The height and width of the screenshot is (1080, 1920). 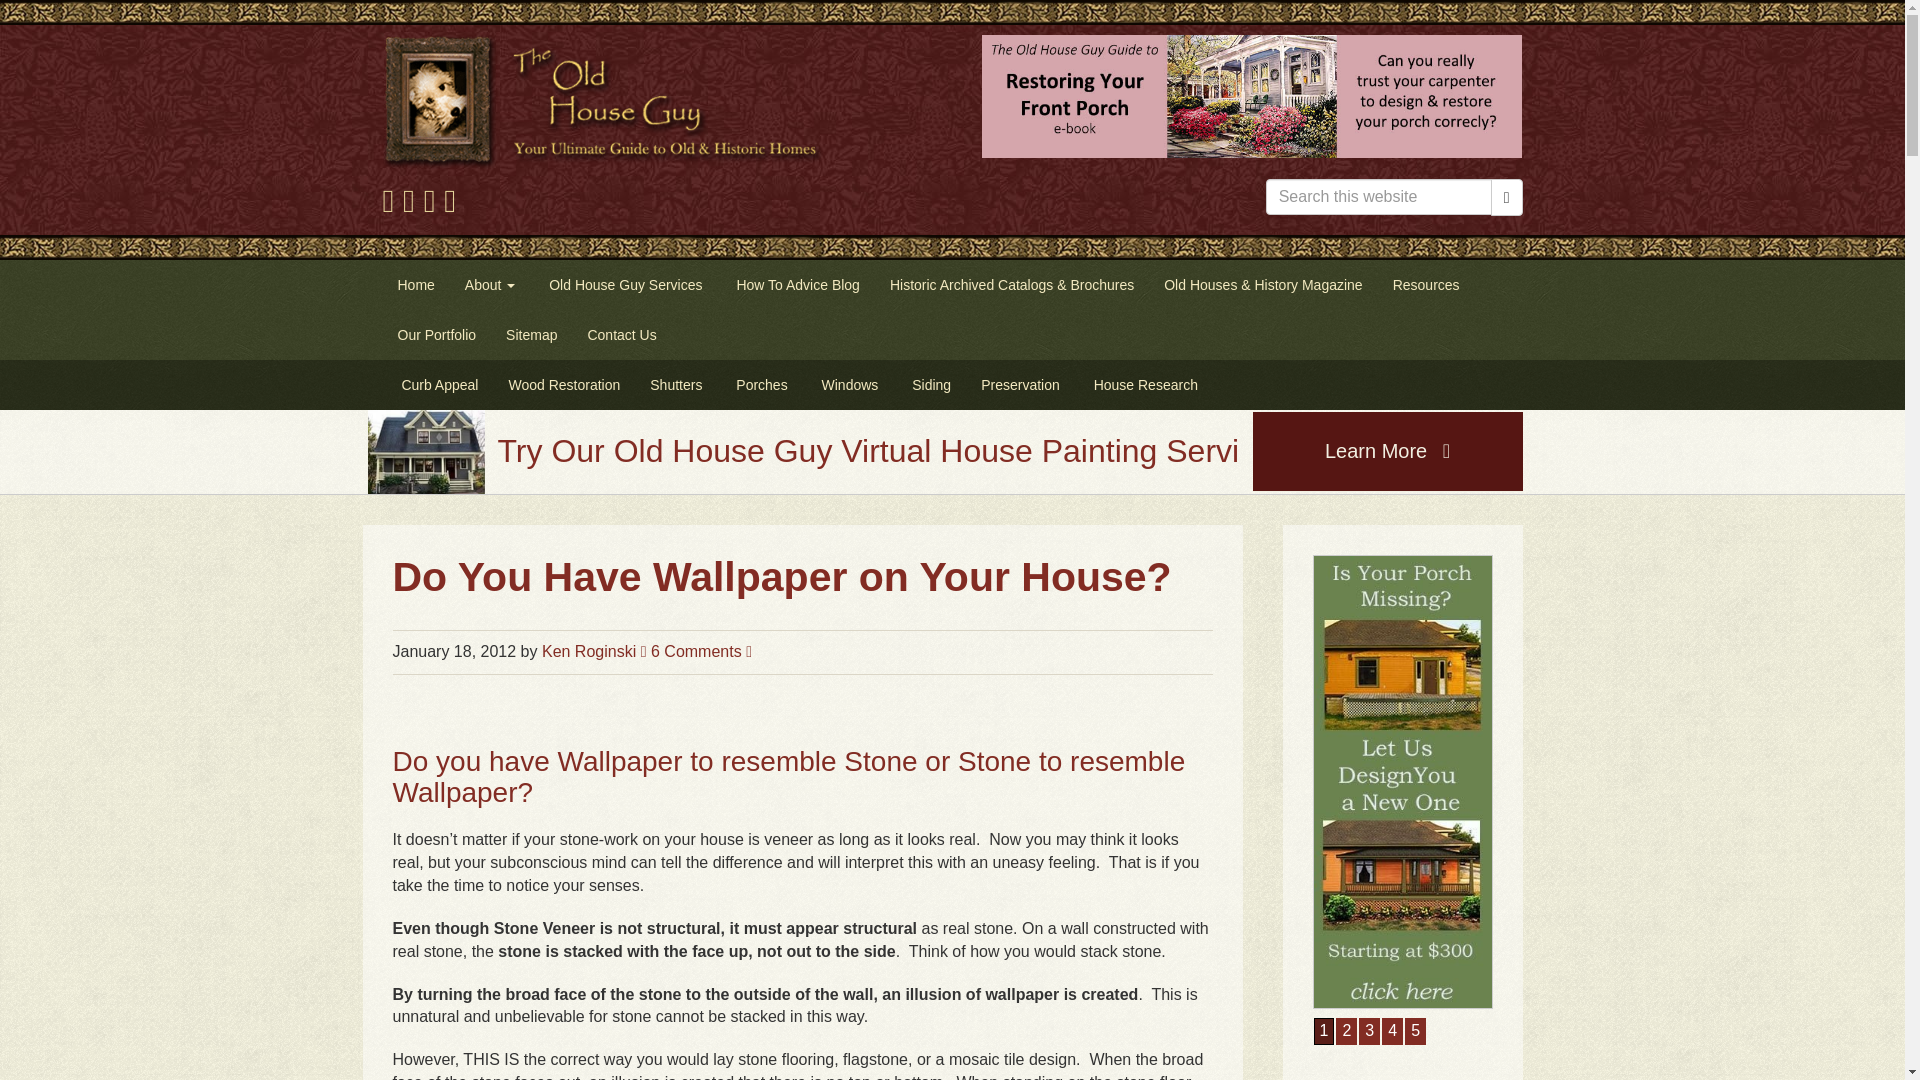 I want to click on Sitemap, so click(x=532, y=334).